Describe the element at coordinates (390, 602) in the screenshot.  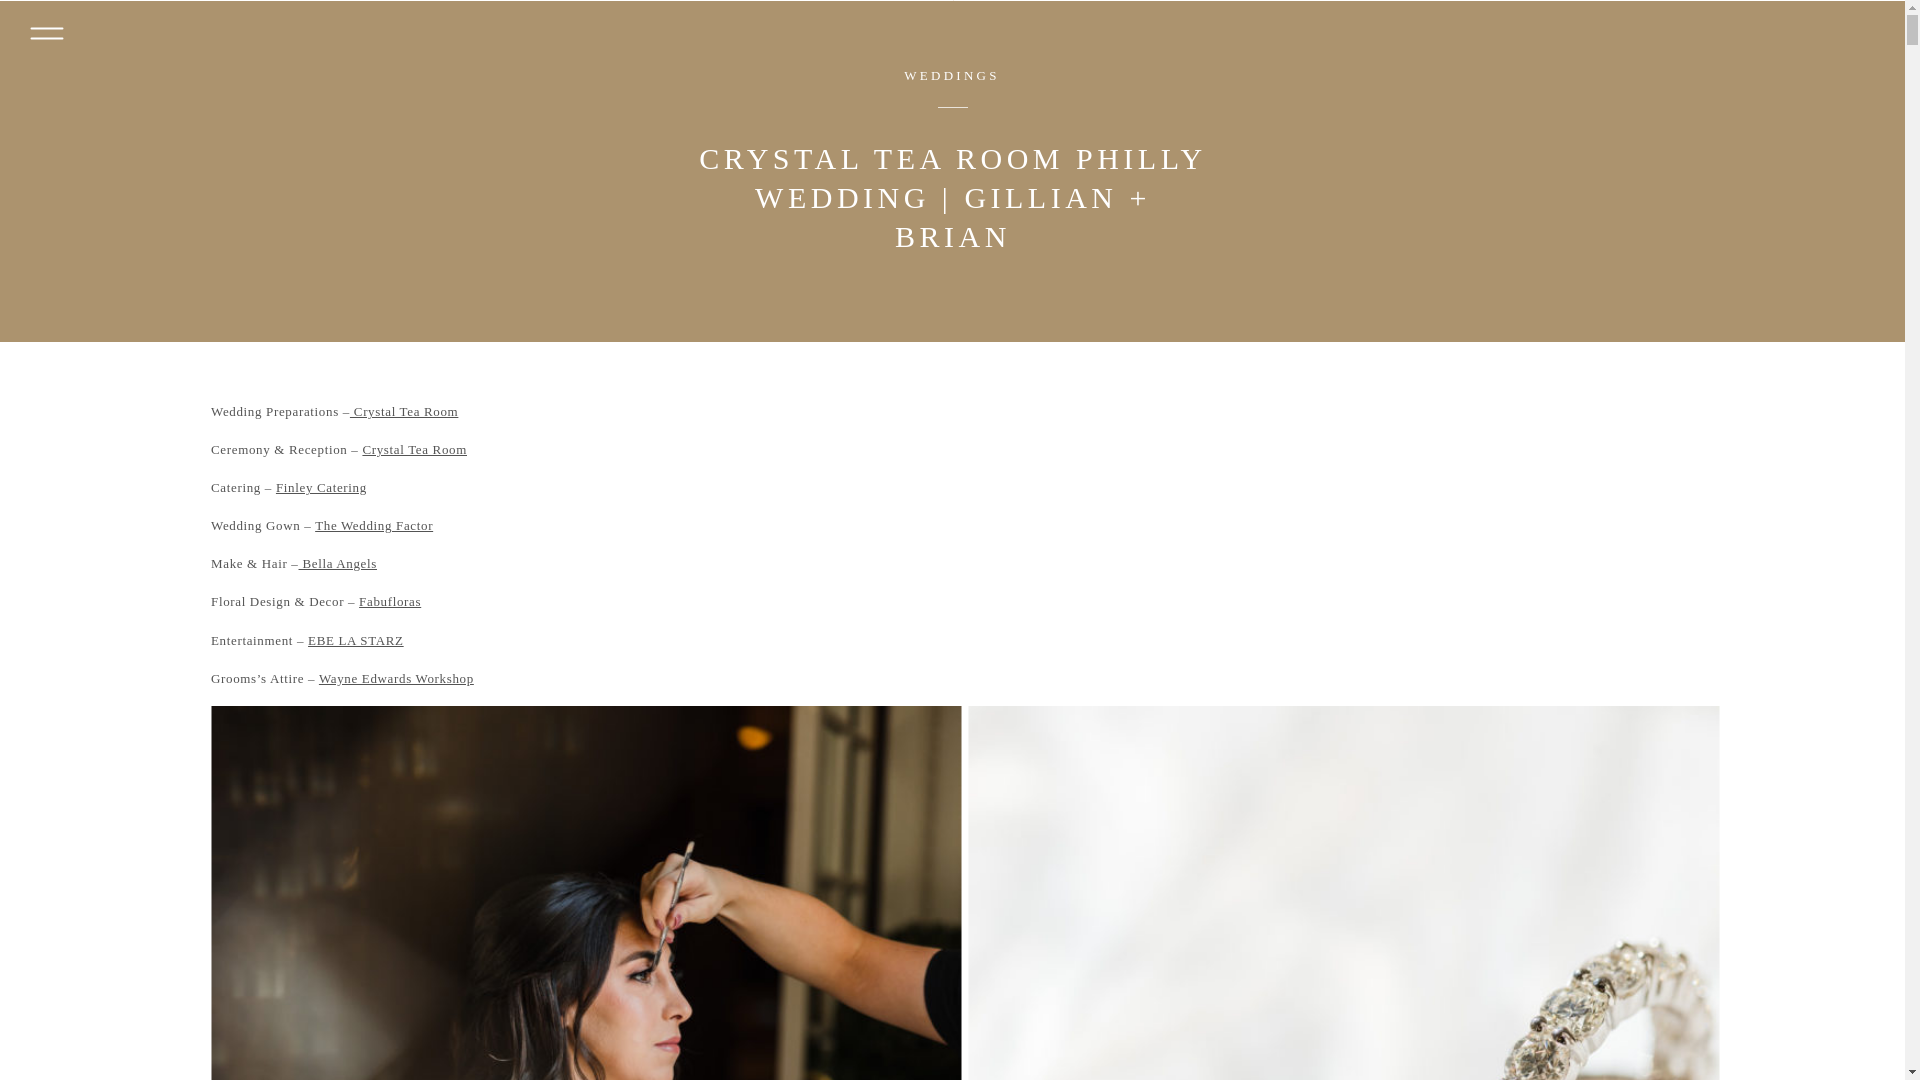
I see `Fabufloras` at that location.